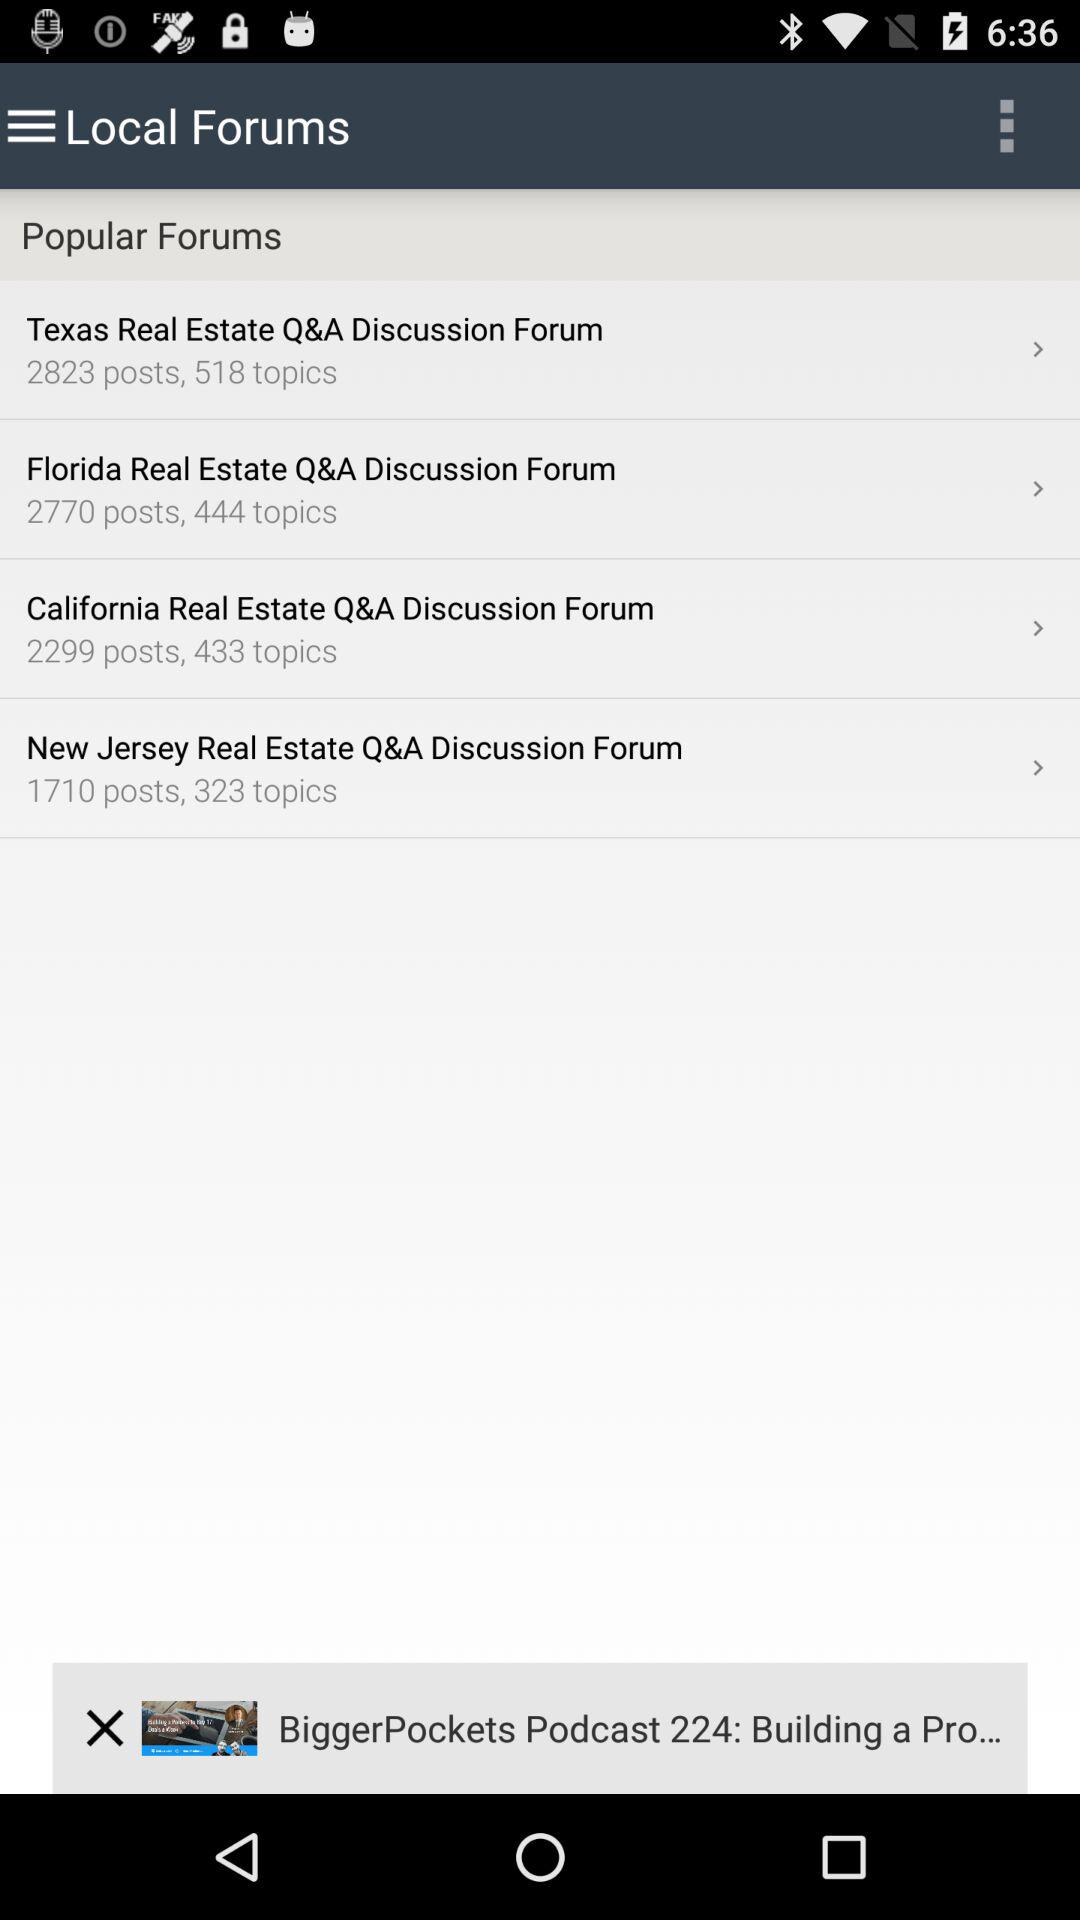 This screenshot has width=1080, height=1920. What do you see at coordinates (524, 370) in the screenshot?
I see `select 2823 posts 518 item` at bounding box center [524, 370].